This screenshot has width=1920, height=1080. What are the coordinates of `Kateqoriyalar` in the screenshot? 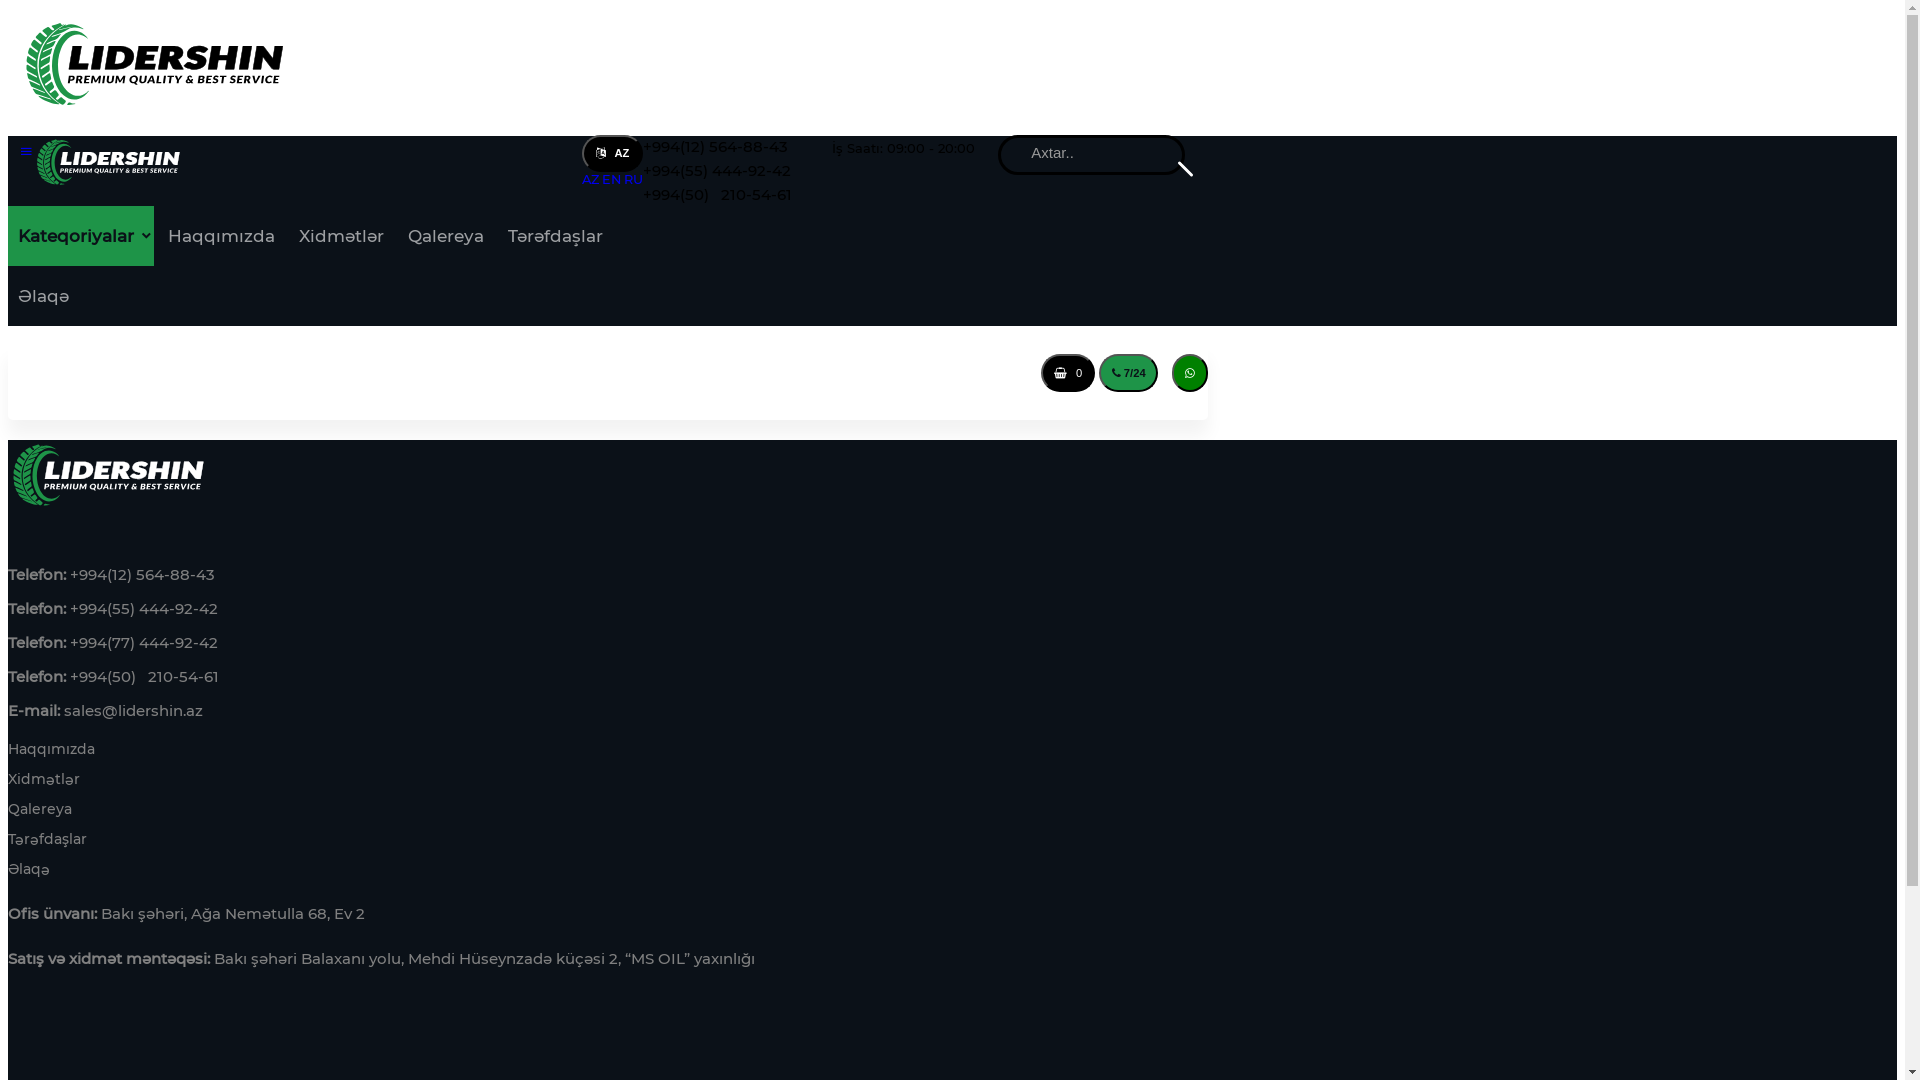 It's located at (81, 236).